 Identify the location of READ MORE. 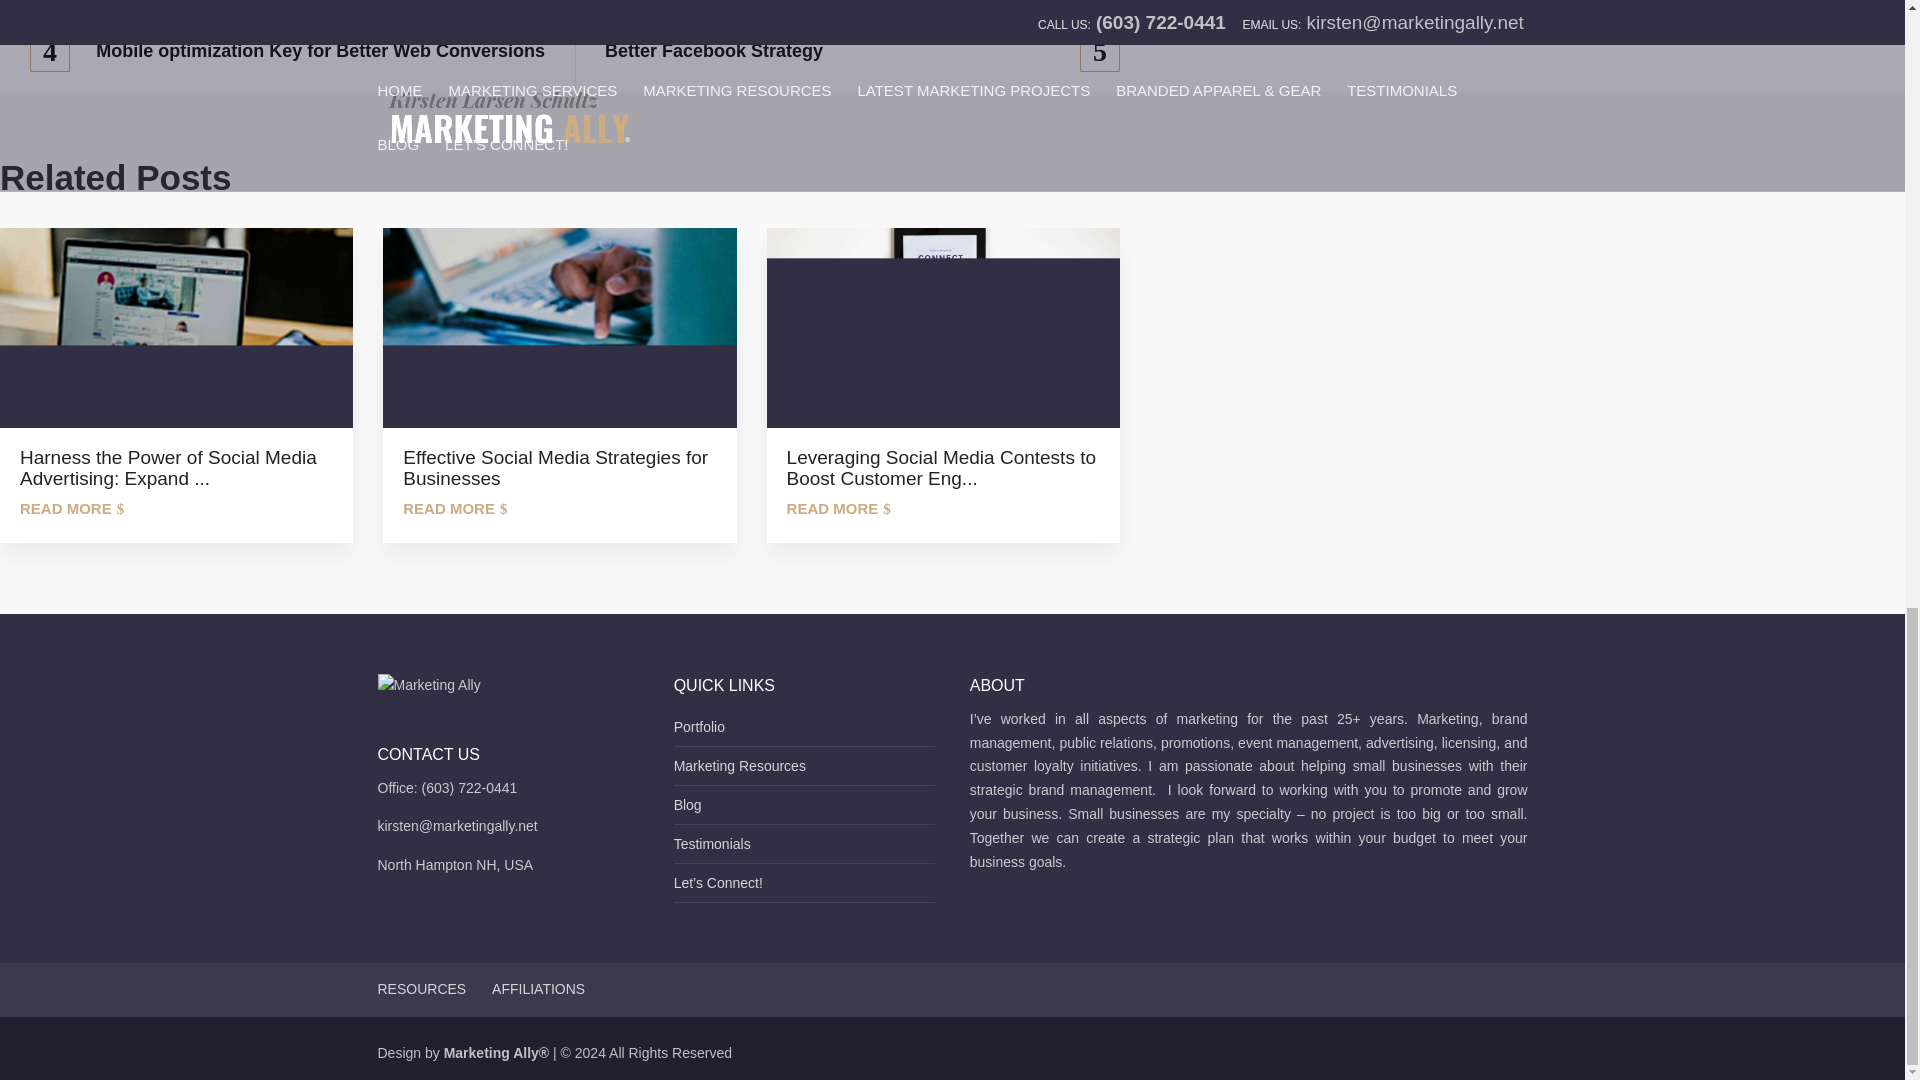
(454, 508).